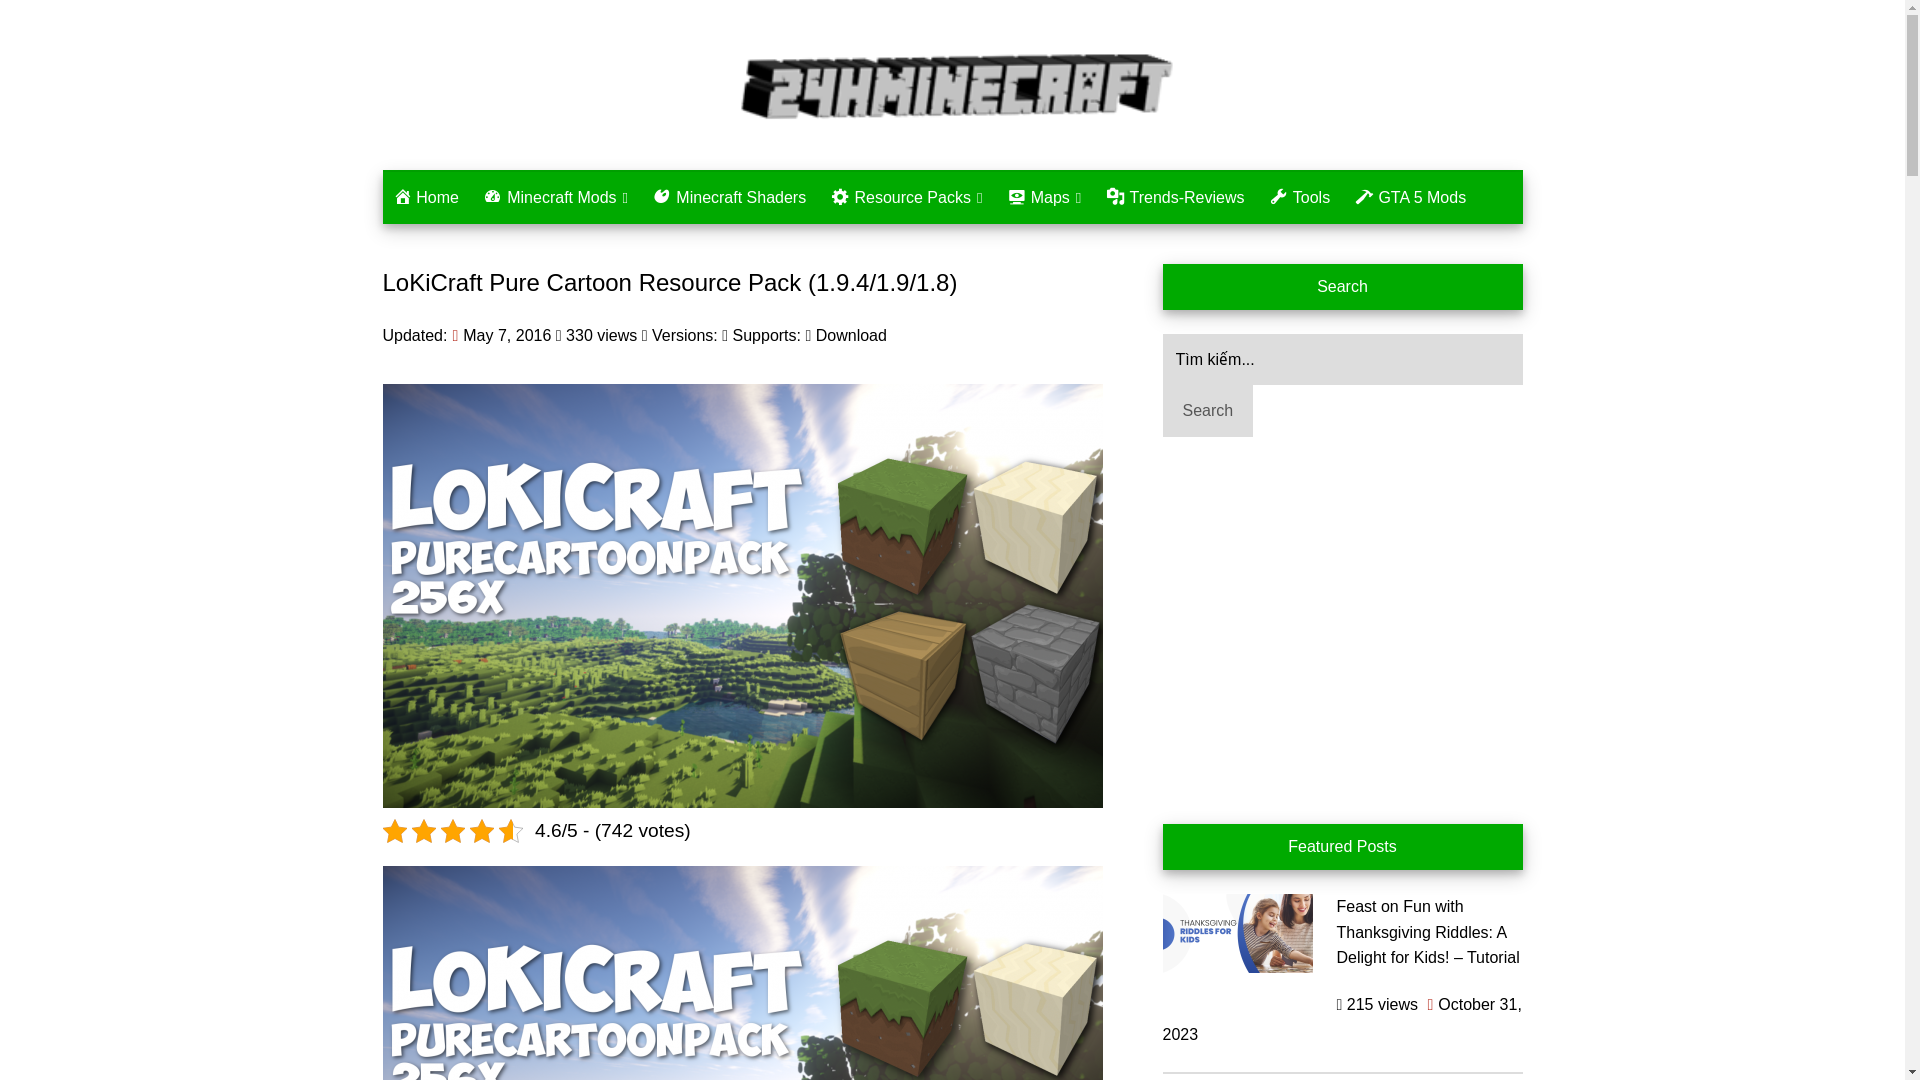 Image resolution: width=1920 pixels, height=1080 pixels. I want to click on Minecraft Shaders, so click(730, 197).